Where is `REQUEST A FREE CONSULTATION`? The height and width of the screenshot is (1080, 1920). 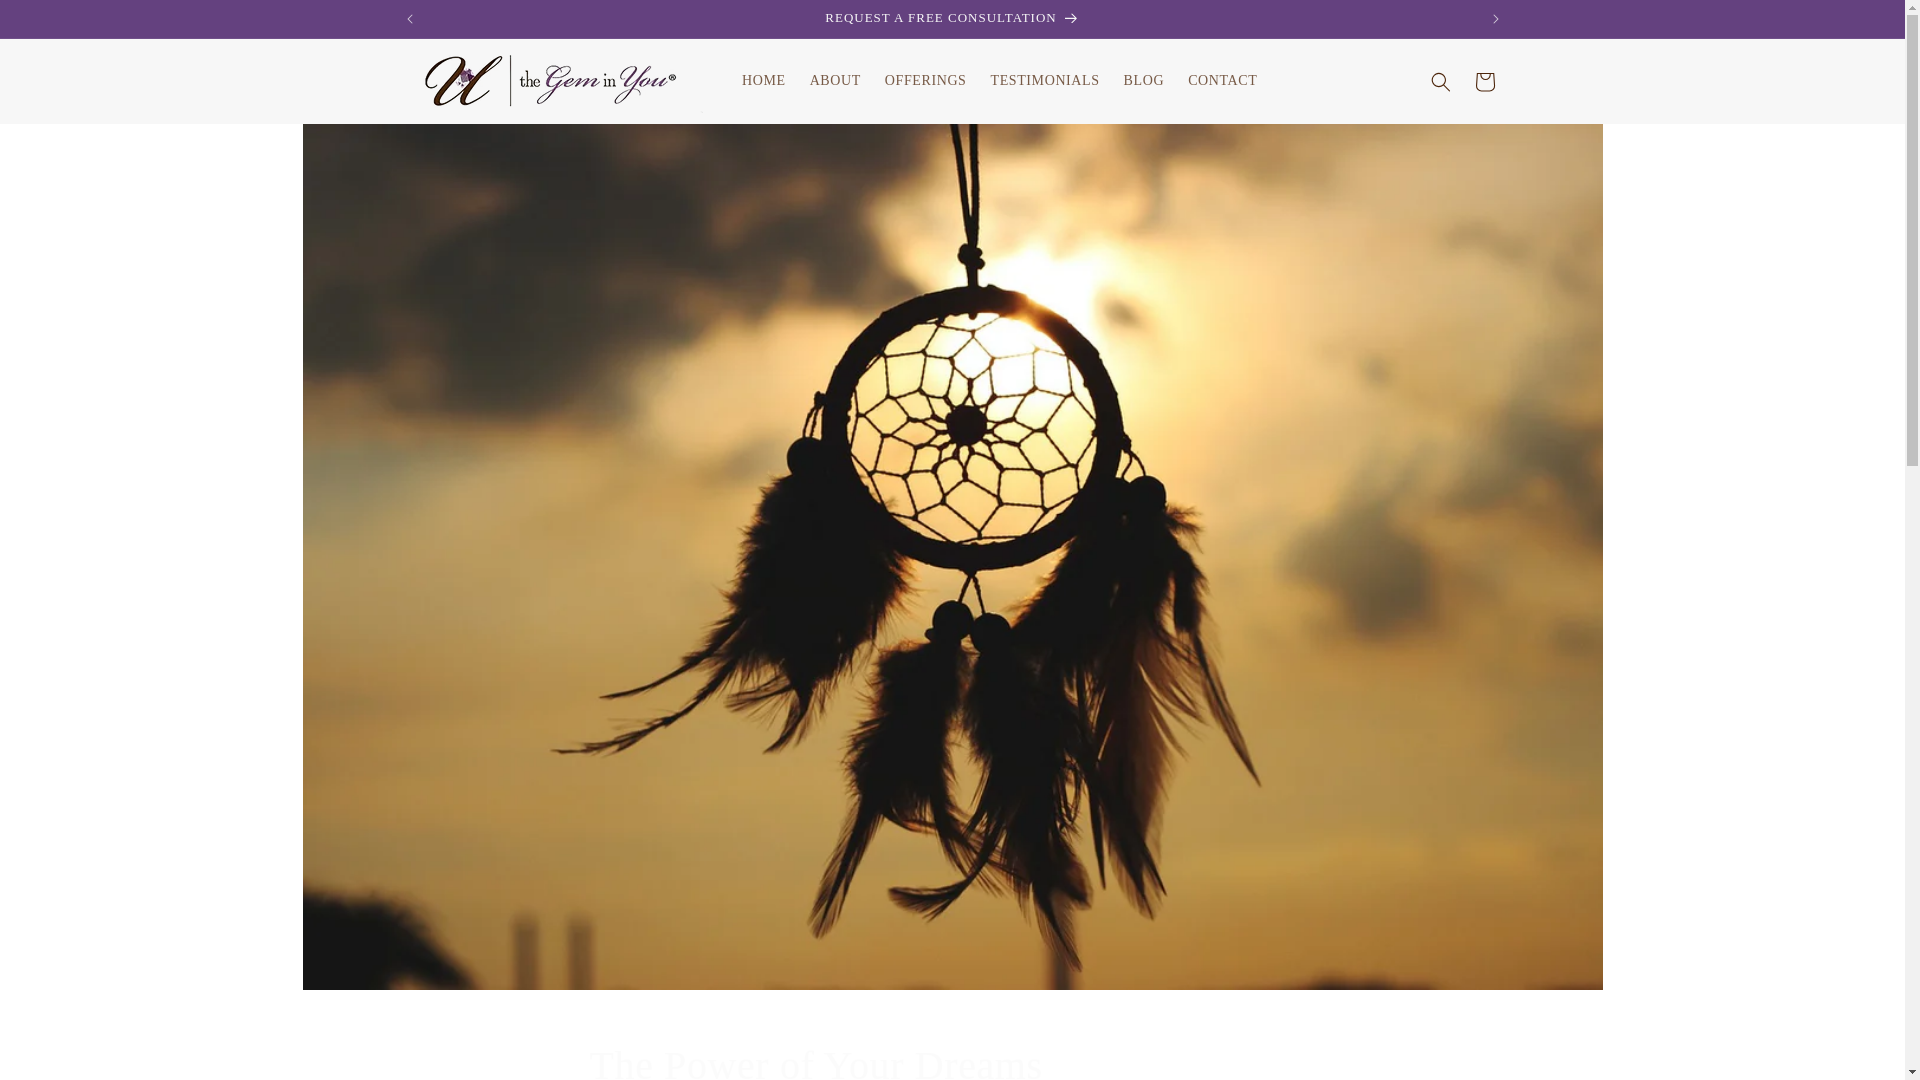
REQUEST A FREE CONSULTATION is located at coordinates (953, 18).